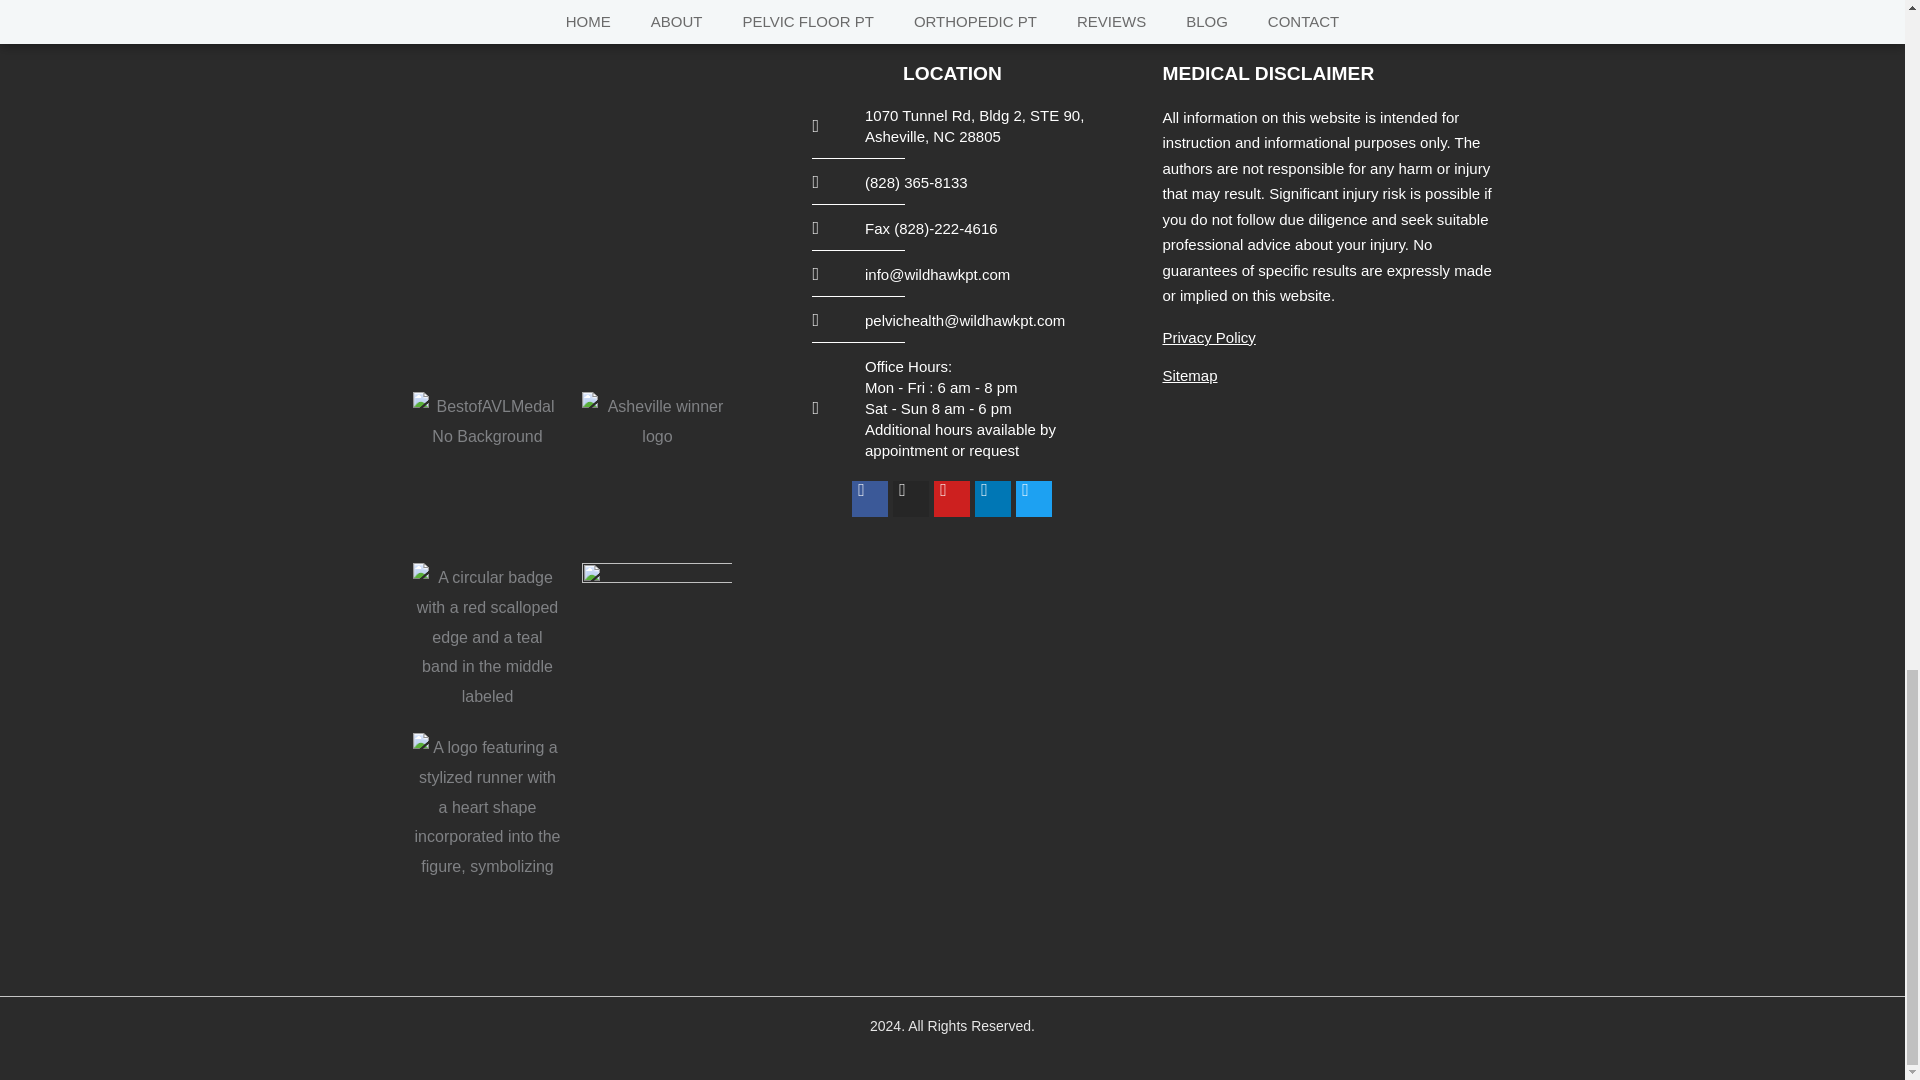  I want to click on Wildhawk physical therapy, 1070 tunnel rd, Ashville, NC, so click(571, 211).